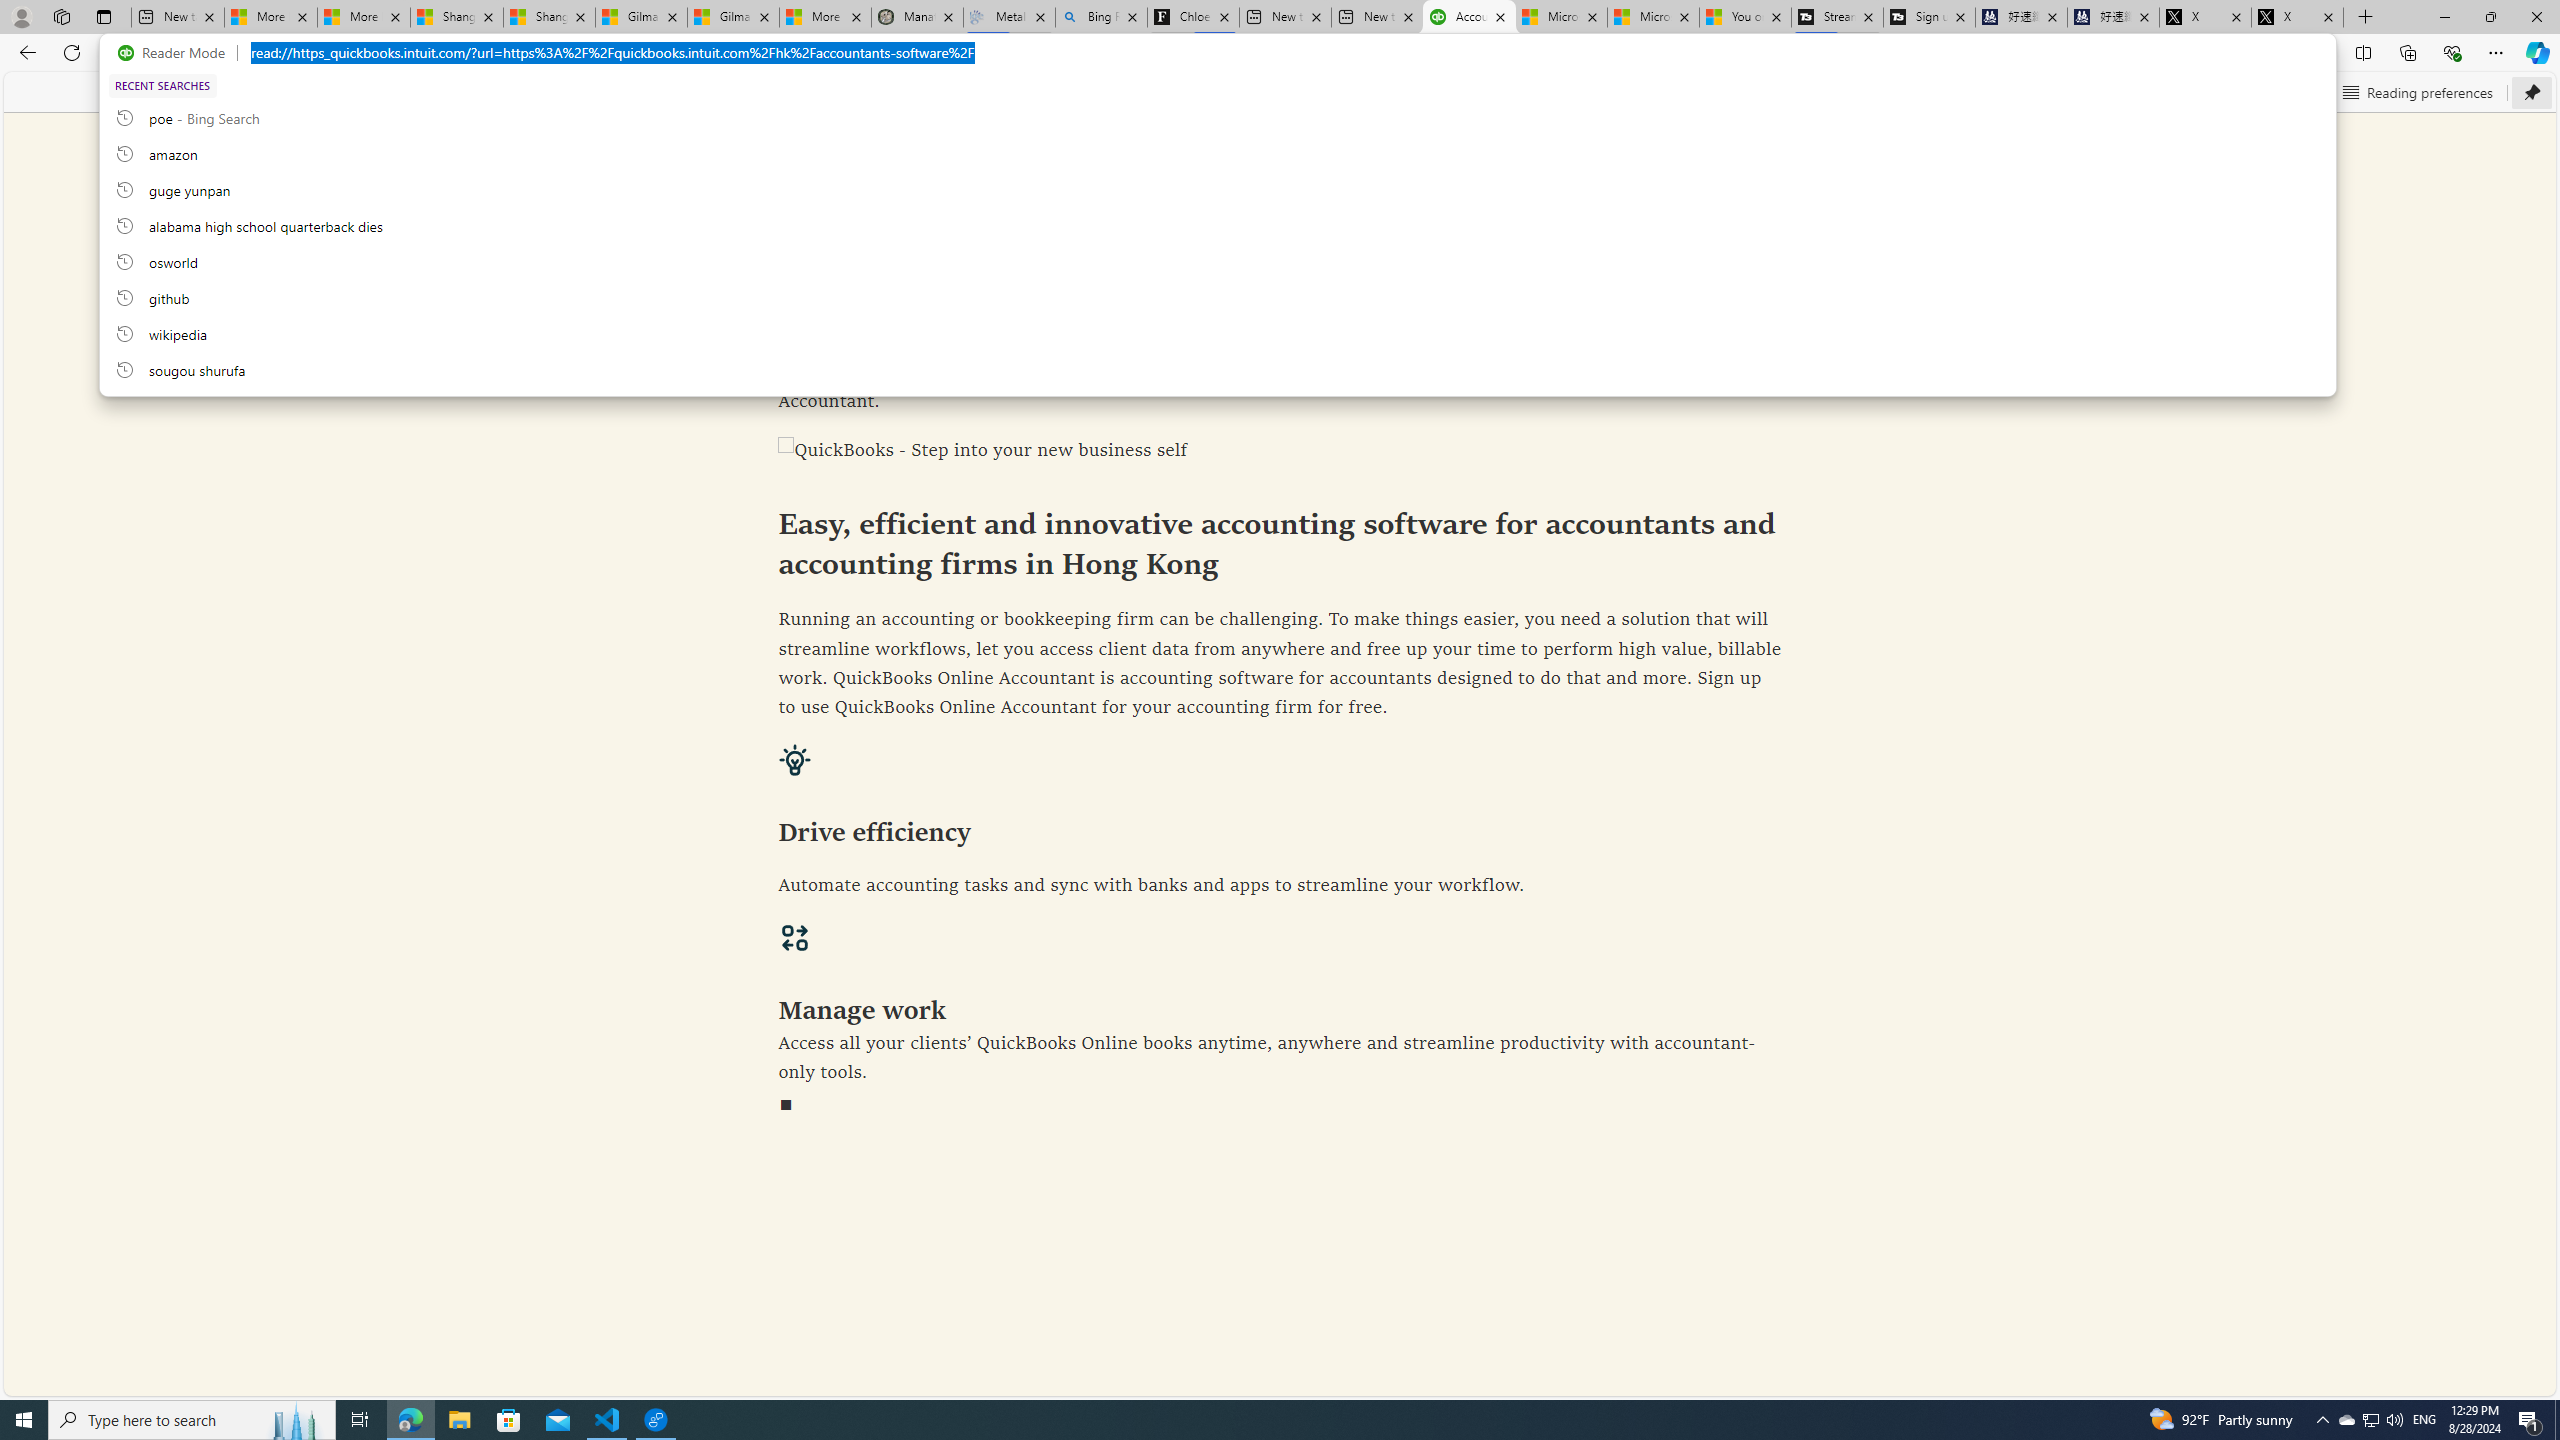 The width and height of the screenshot is (2560, 1440). What do you see at coordinates (2258, 92) in the screenshot?
I see `Text preferences` at bounding box center [2258, 92].